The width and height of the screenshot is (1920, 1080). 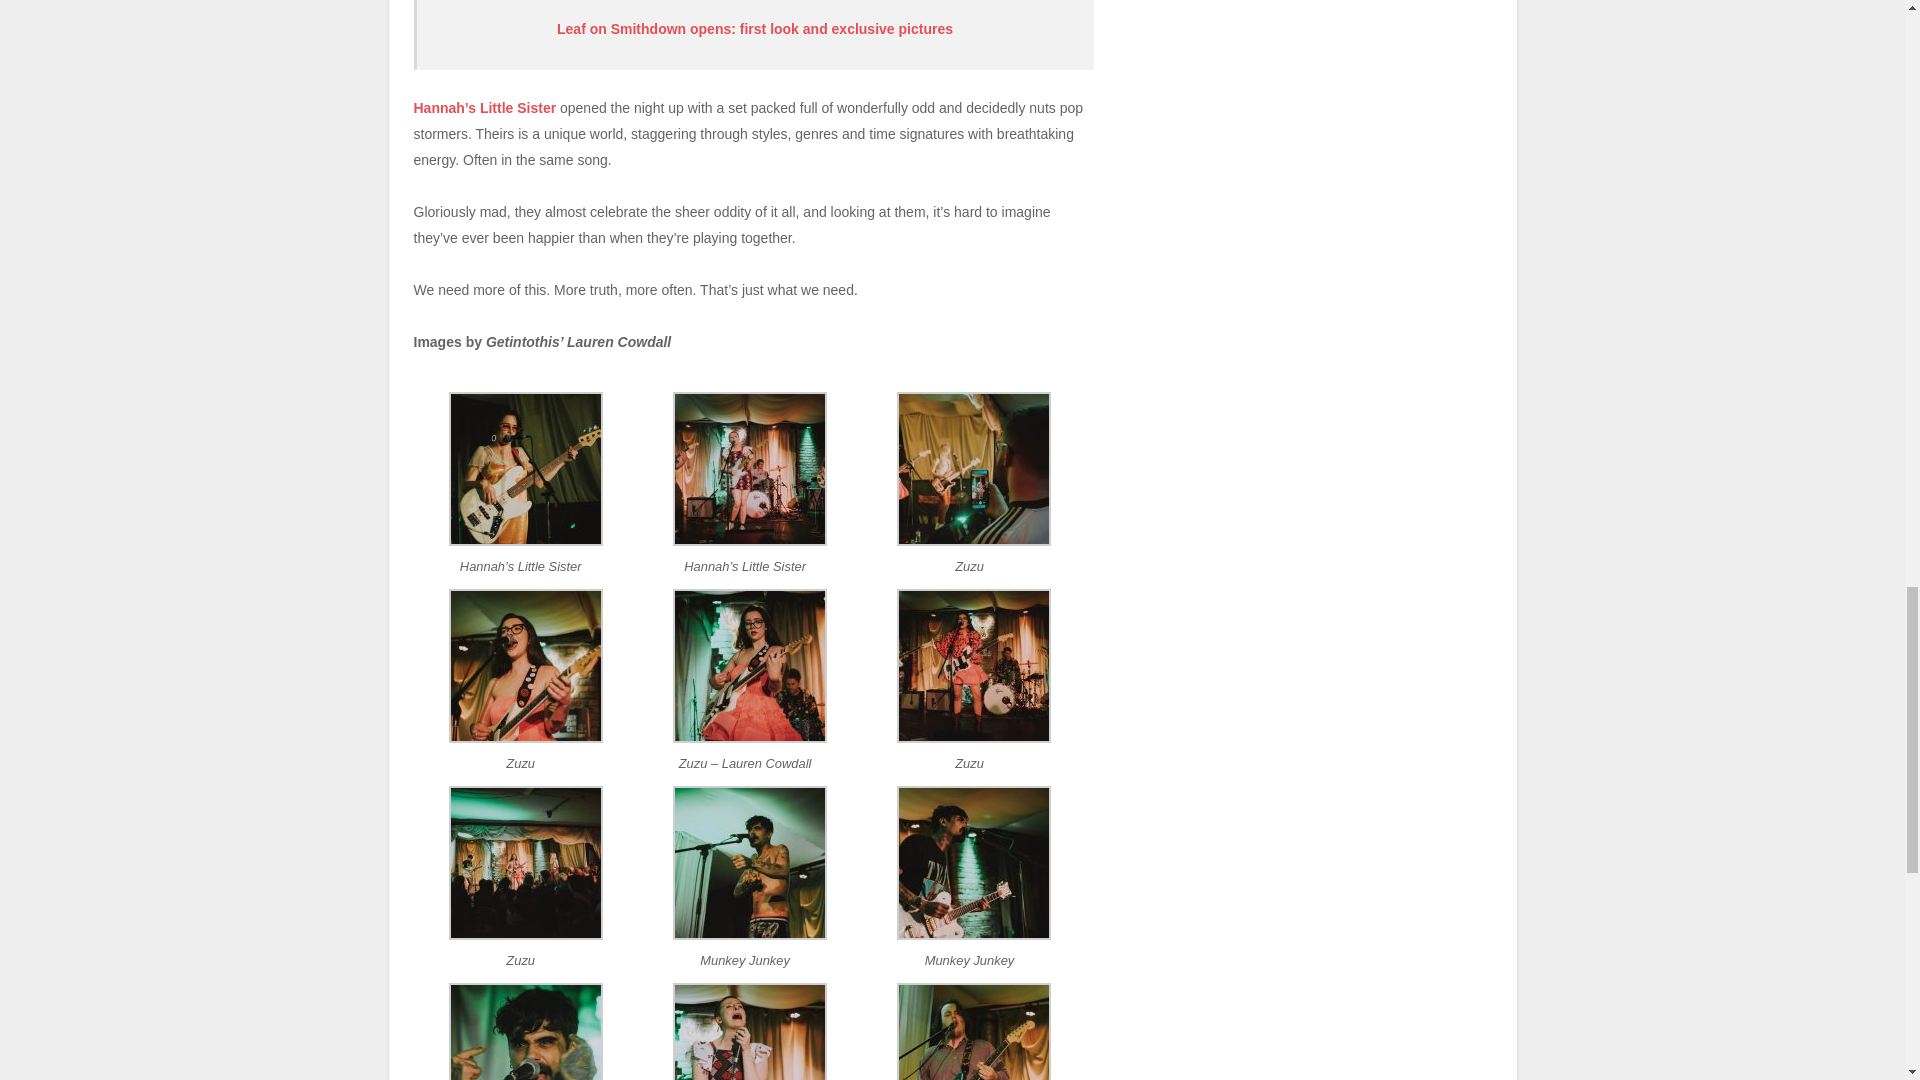 I want to click on Zuzu, so click(x=973, y=540).